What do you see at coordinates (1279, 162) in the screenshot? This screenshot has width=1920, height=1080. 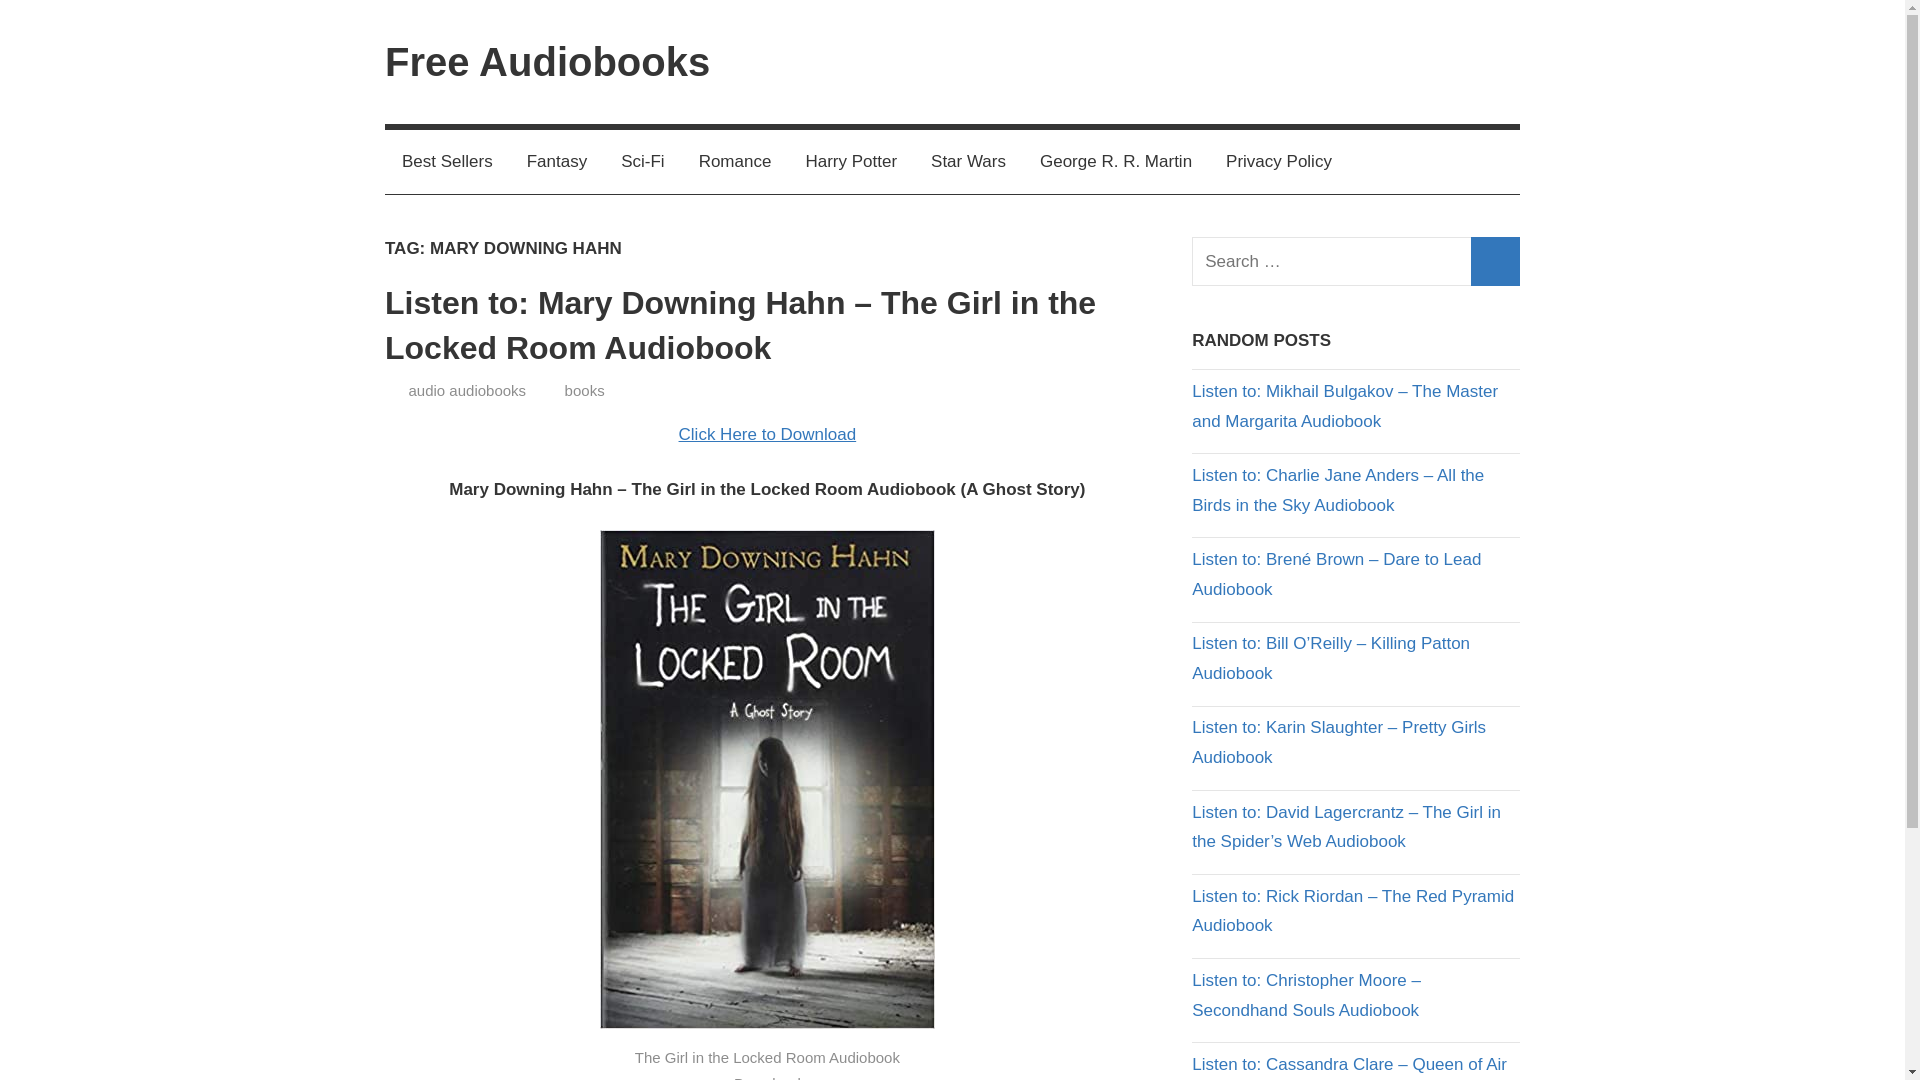 I see `Privacy Policy` at bounding box center [1279, 162].